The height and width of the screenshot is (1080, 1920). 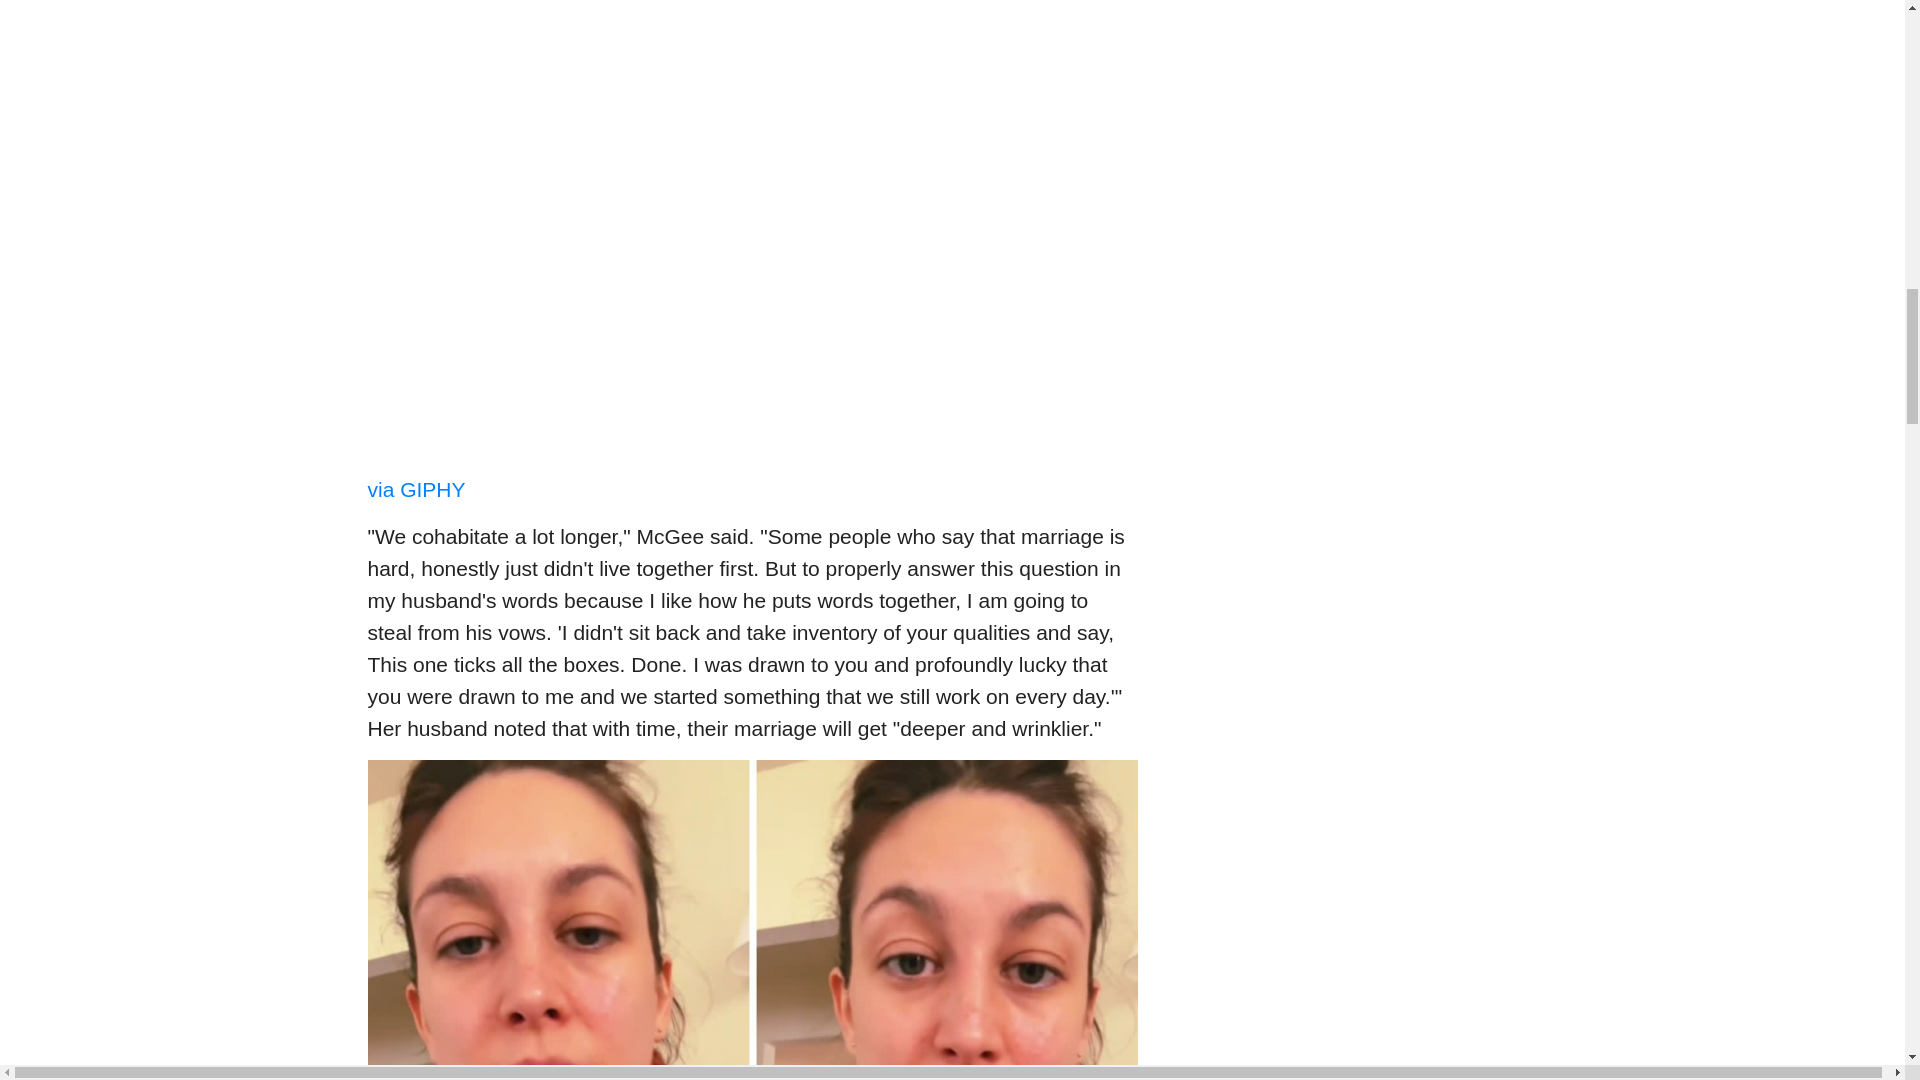 What do you see at coordinates (417, 490) in the screenshot?
I see `via GIPHY` at bounding box center [417, 490].